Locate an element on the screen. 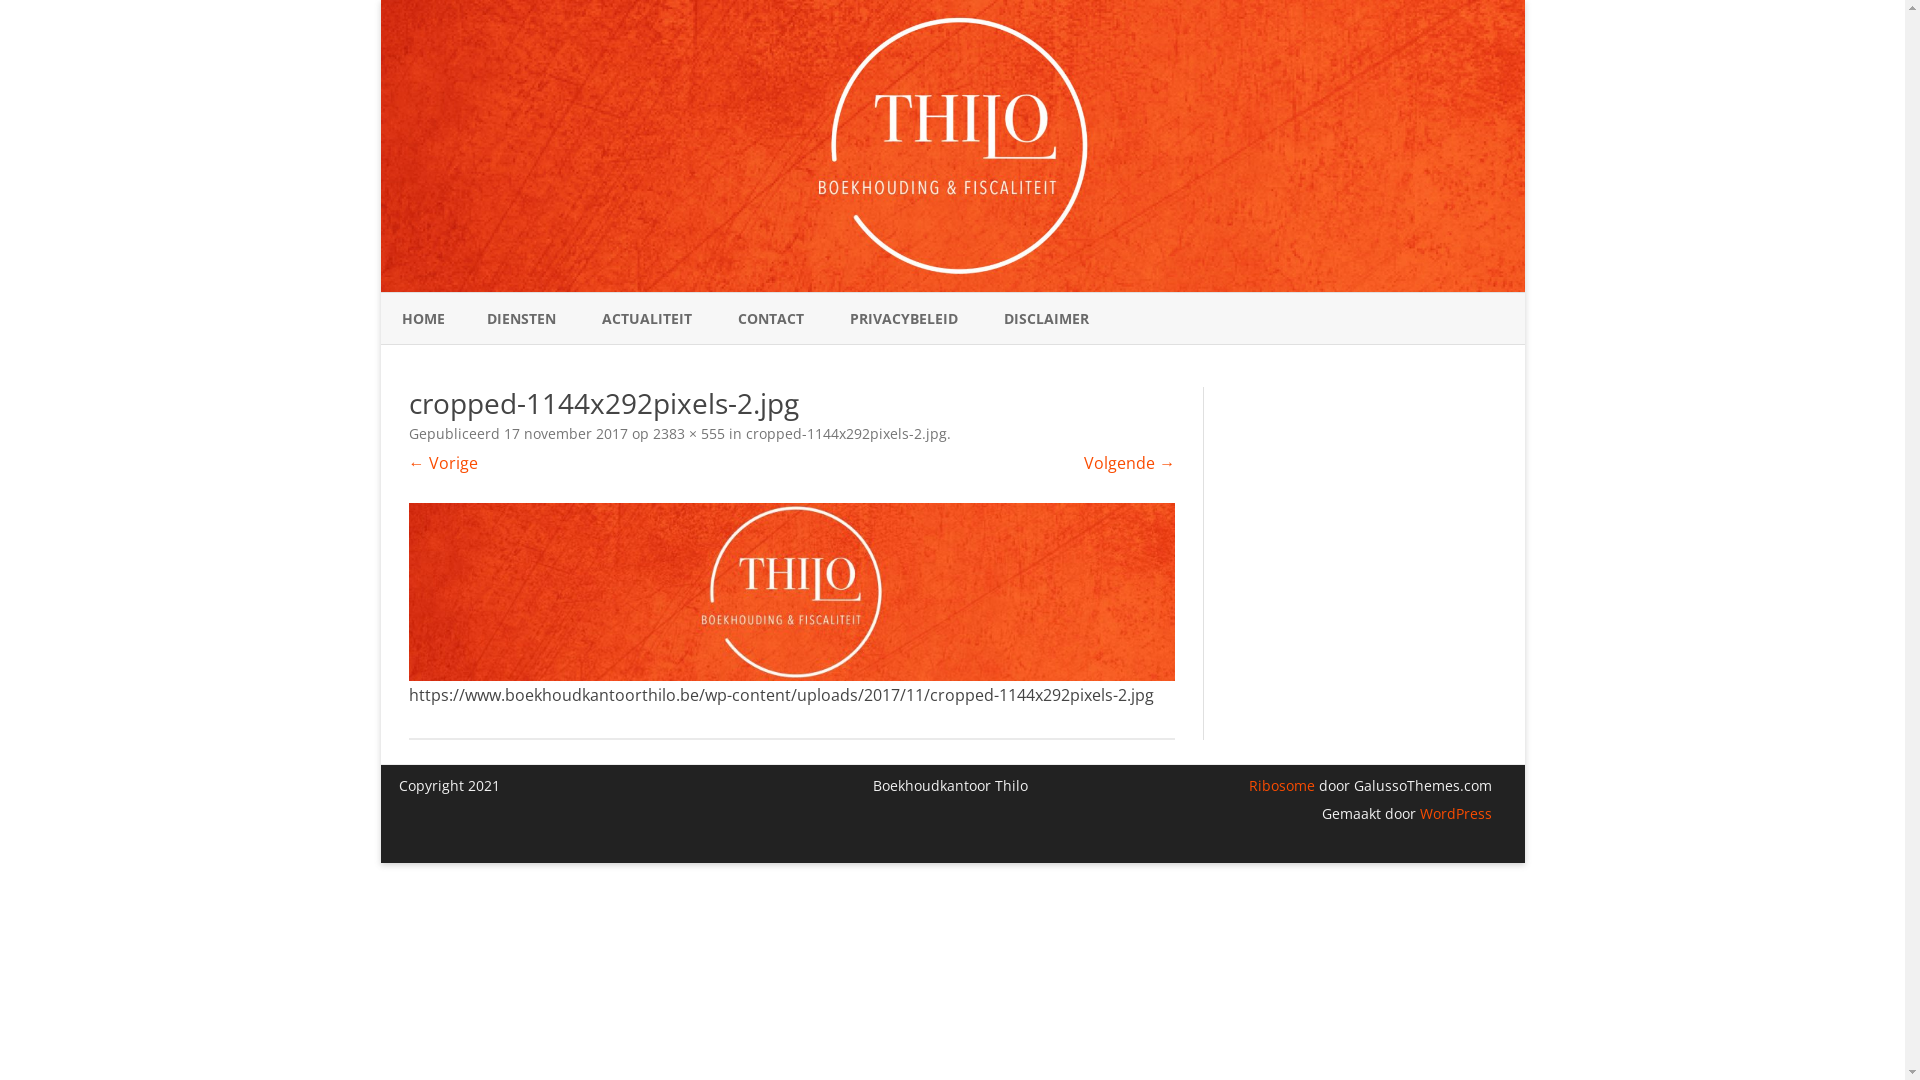 The width and height of the screenshot is (1920, 1080). PRIVACYBELEID is located at coordinates (904, 319).